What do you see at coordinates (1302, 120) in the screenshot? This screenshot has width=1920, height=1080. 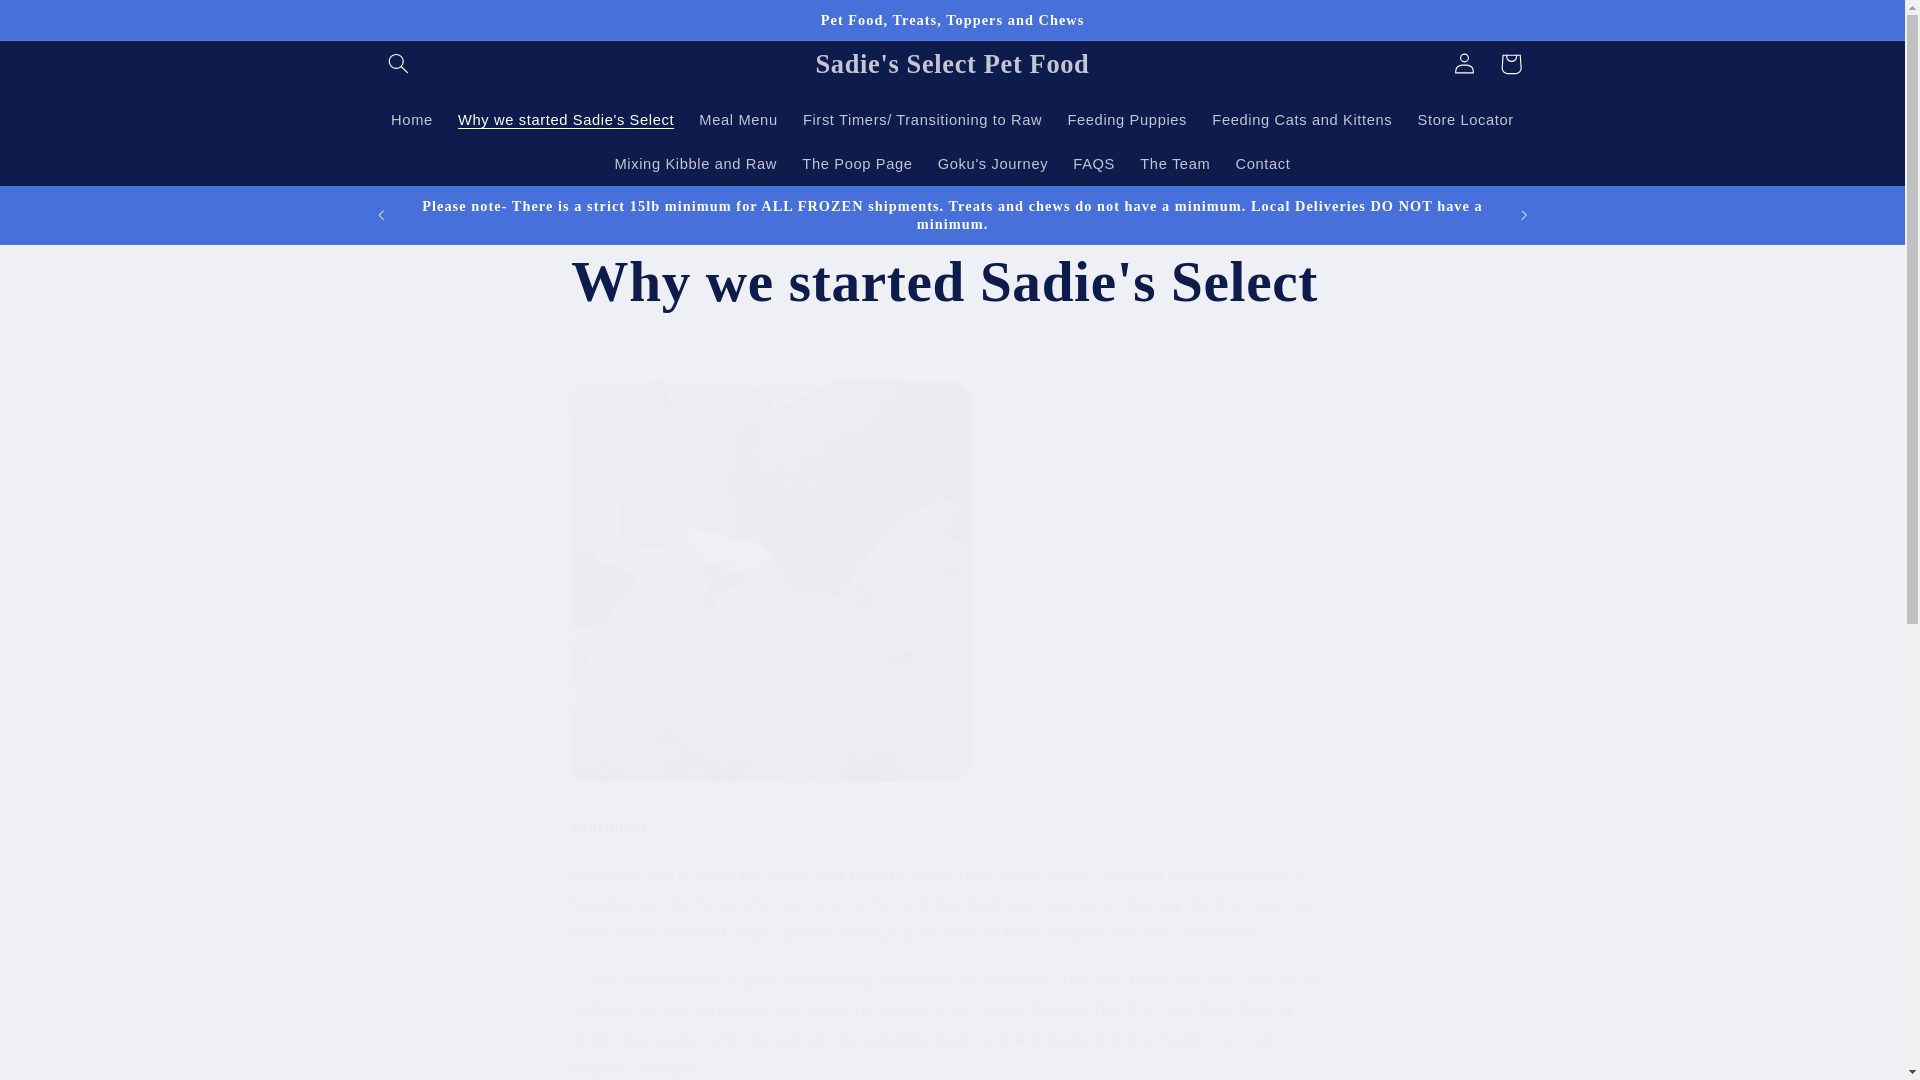 I see `Feeding Cats and Kittens` at bounding box center [1302, 120].